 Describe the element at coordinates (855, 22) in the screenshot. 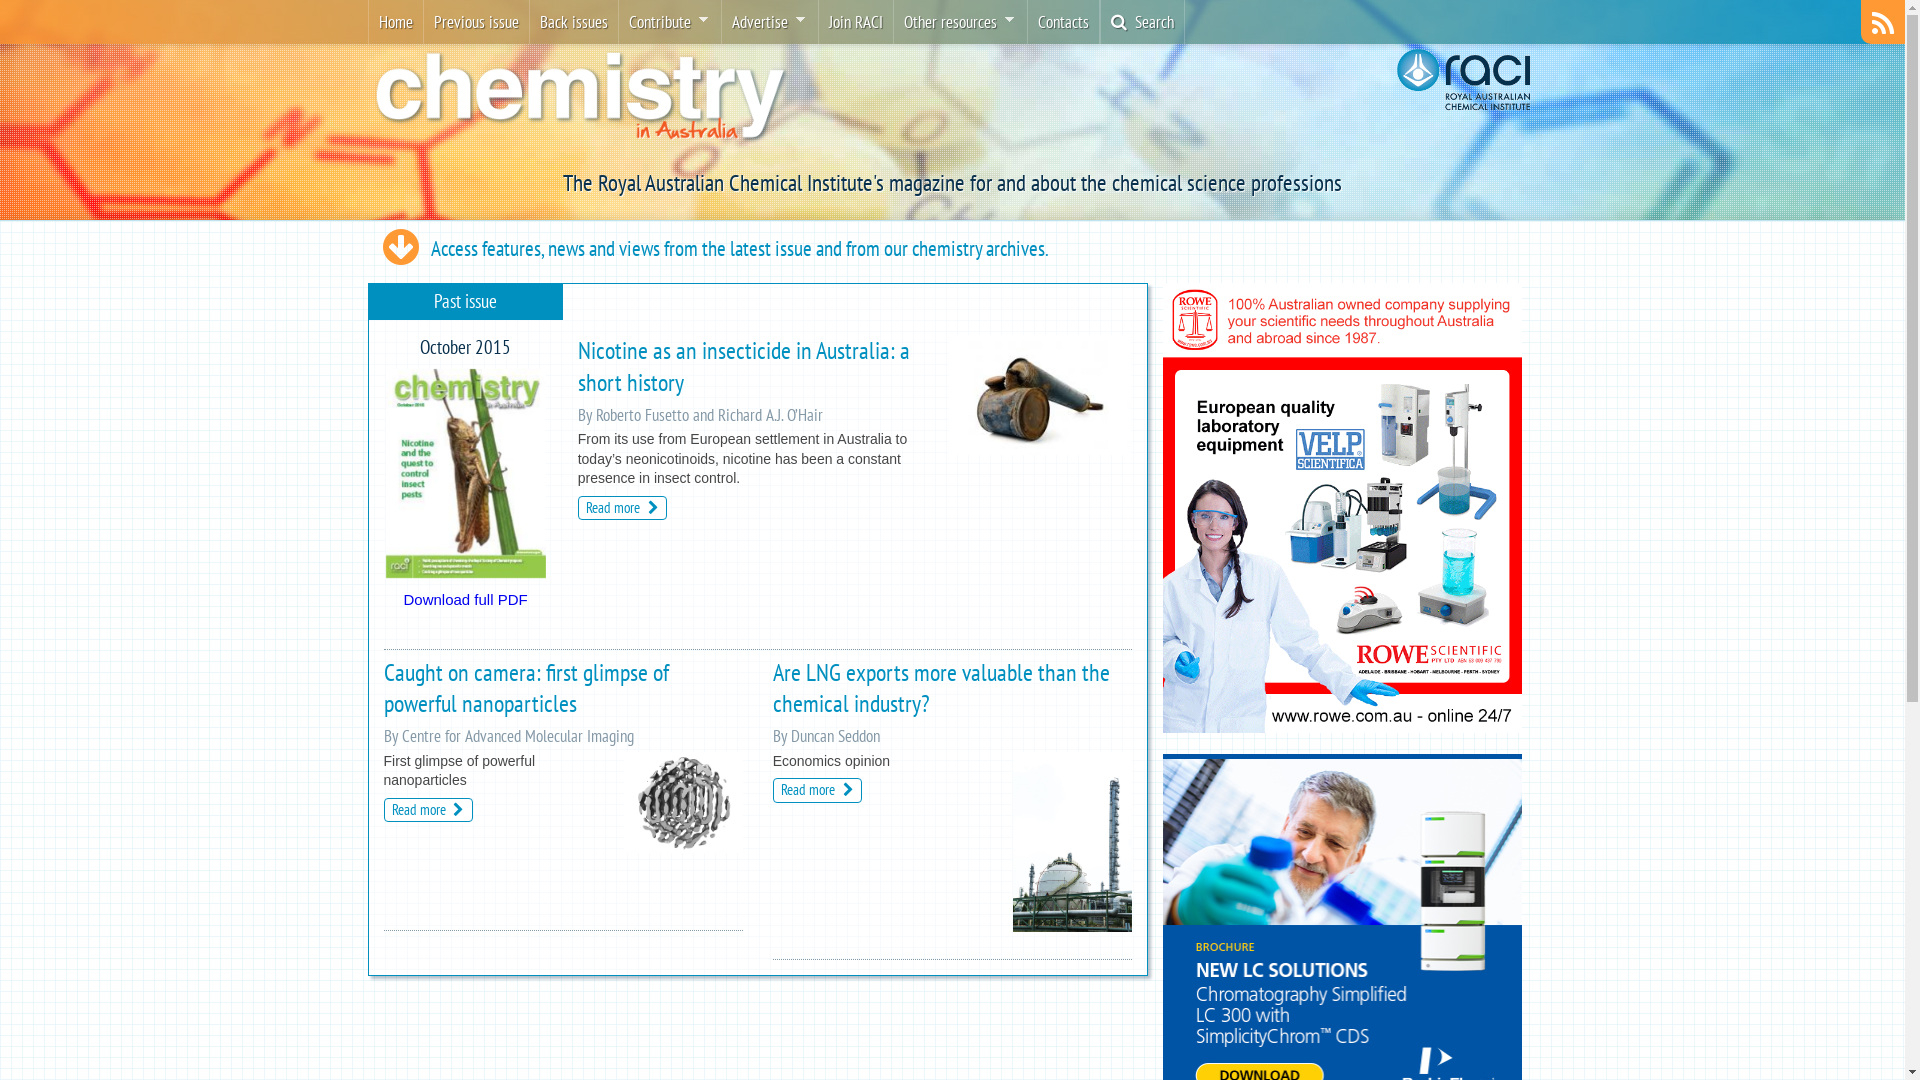

I see `Join RACI` at that location.